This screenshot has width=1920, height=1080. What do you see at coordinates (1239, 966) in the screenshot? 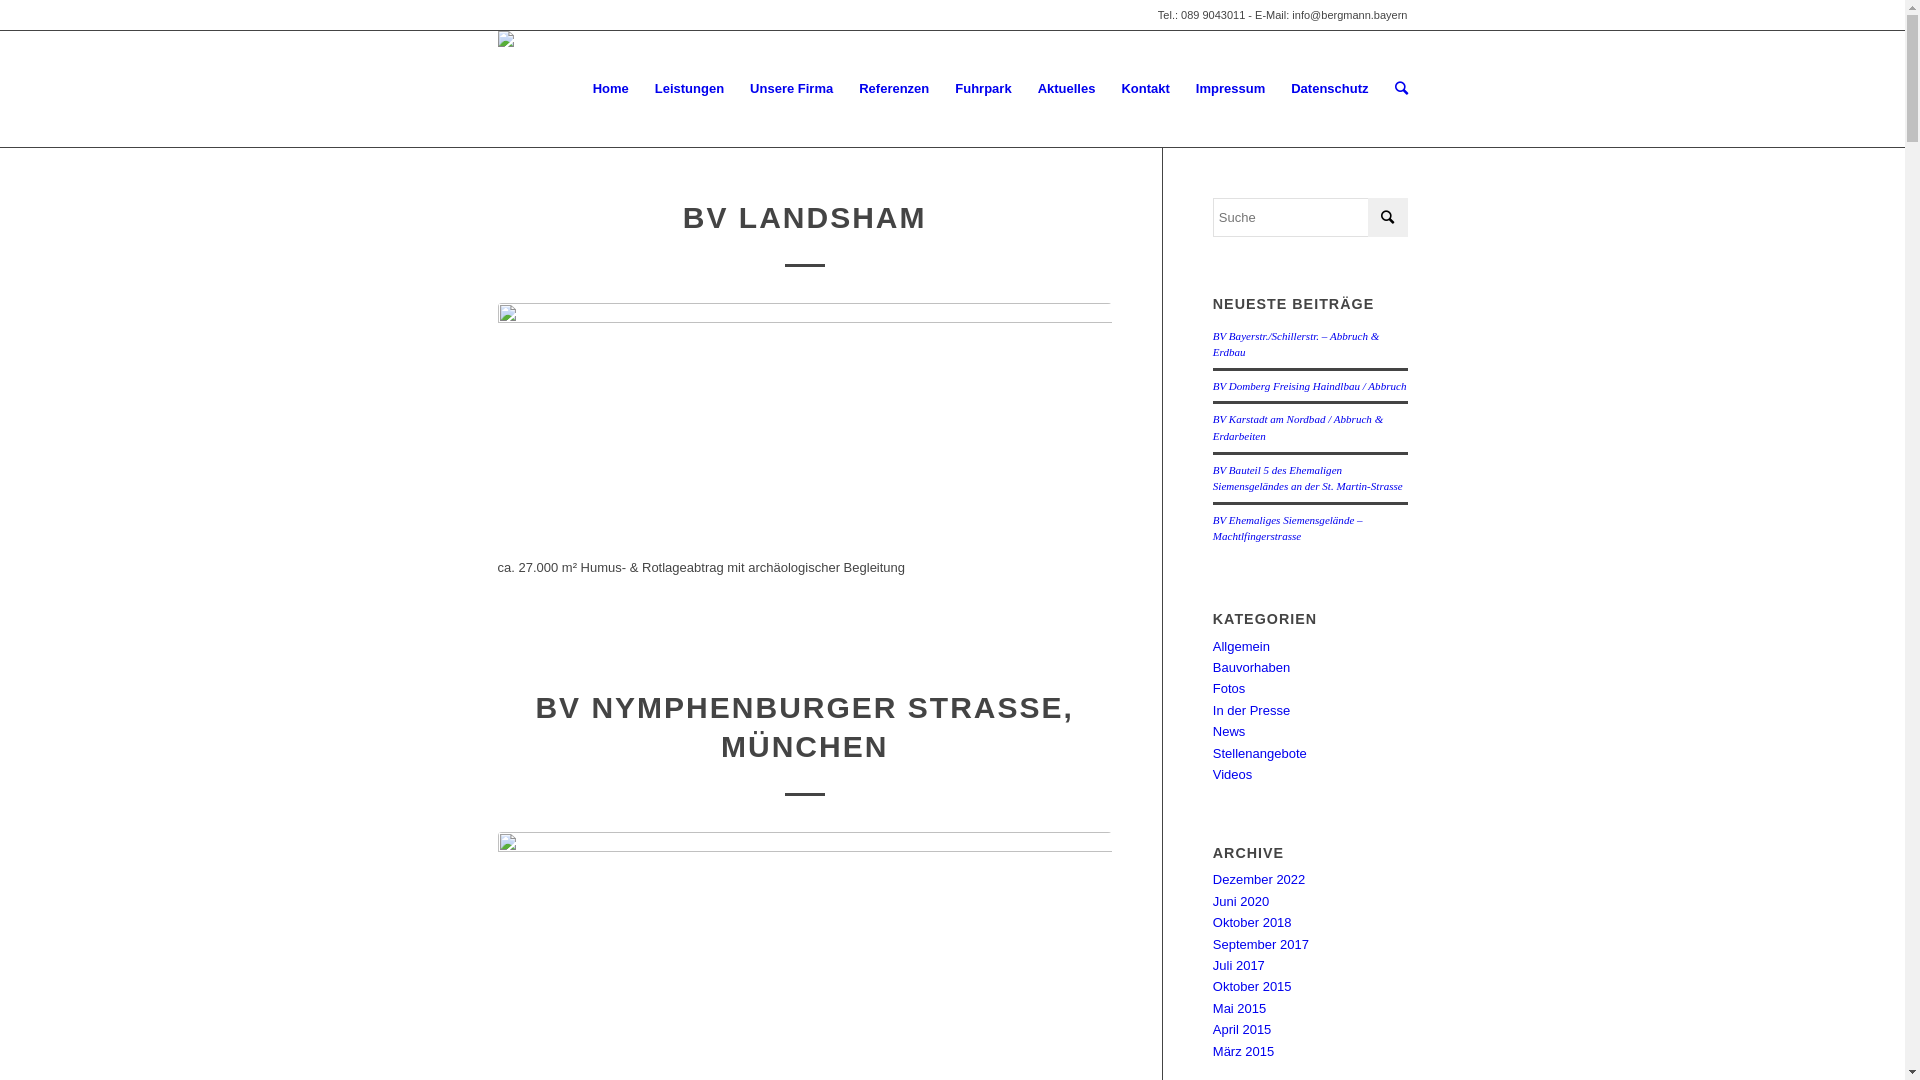
I see `Juli 2017` at bounding box center [1239, 966].